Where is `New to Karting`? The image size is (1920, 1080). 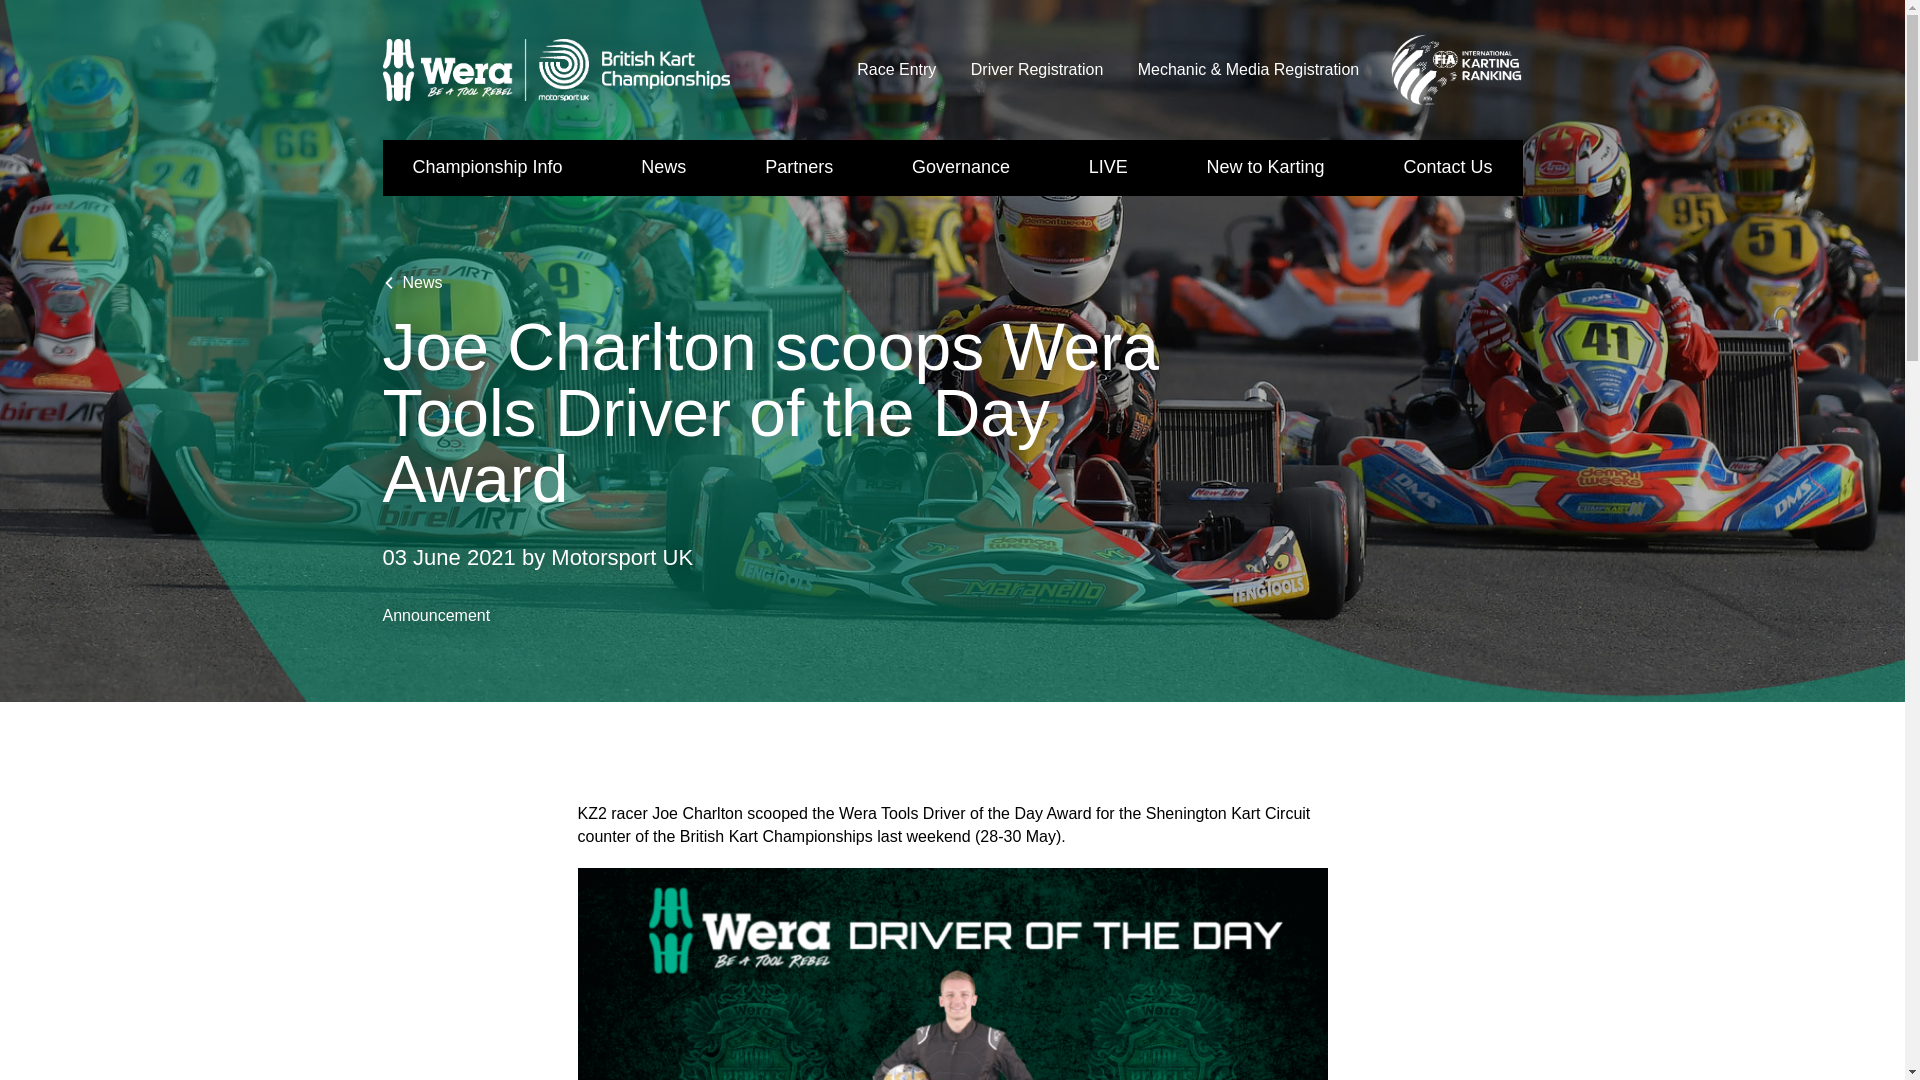
New to Karting is located at coordinates (1266, 168).